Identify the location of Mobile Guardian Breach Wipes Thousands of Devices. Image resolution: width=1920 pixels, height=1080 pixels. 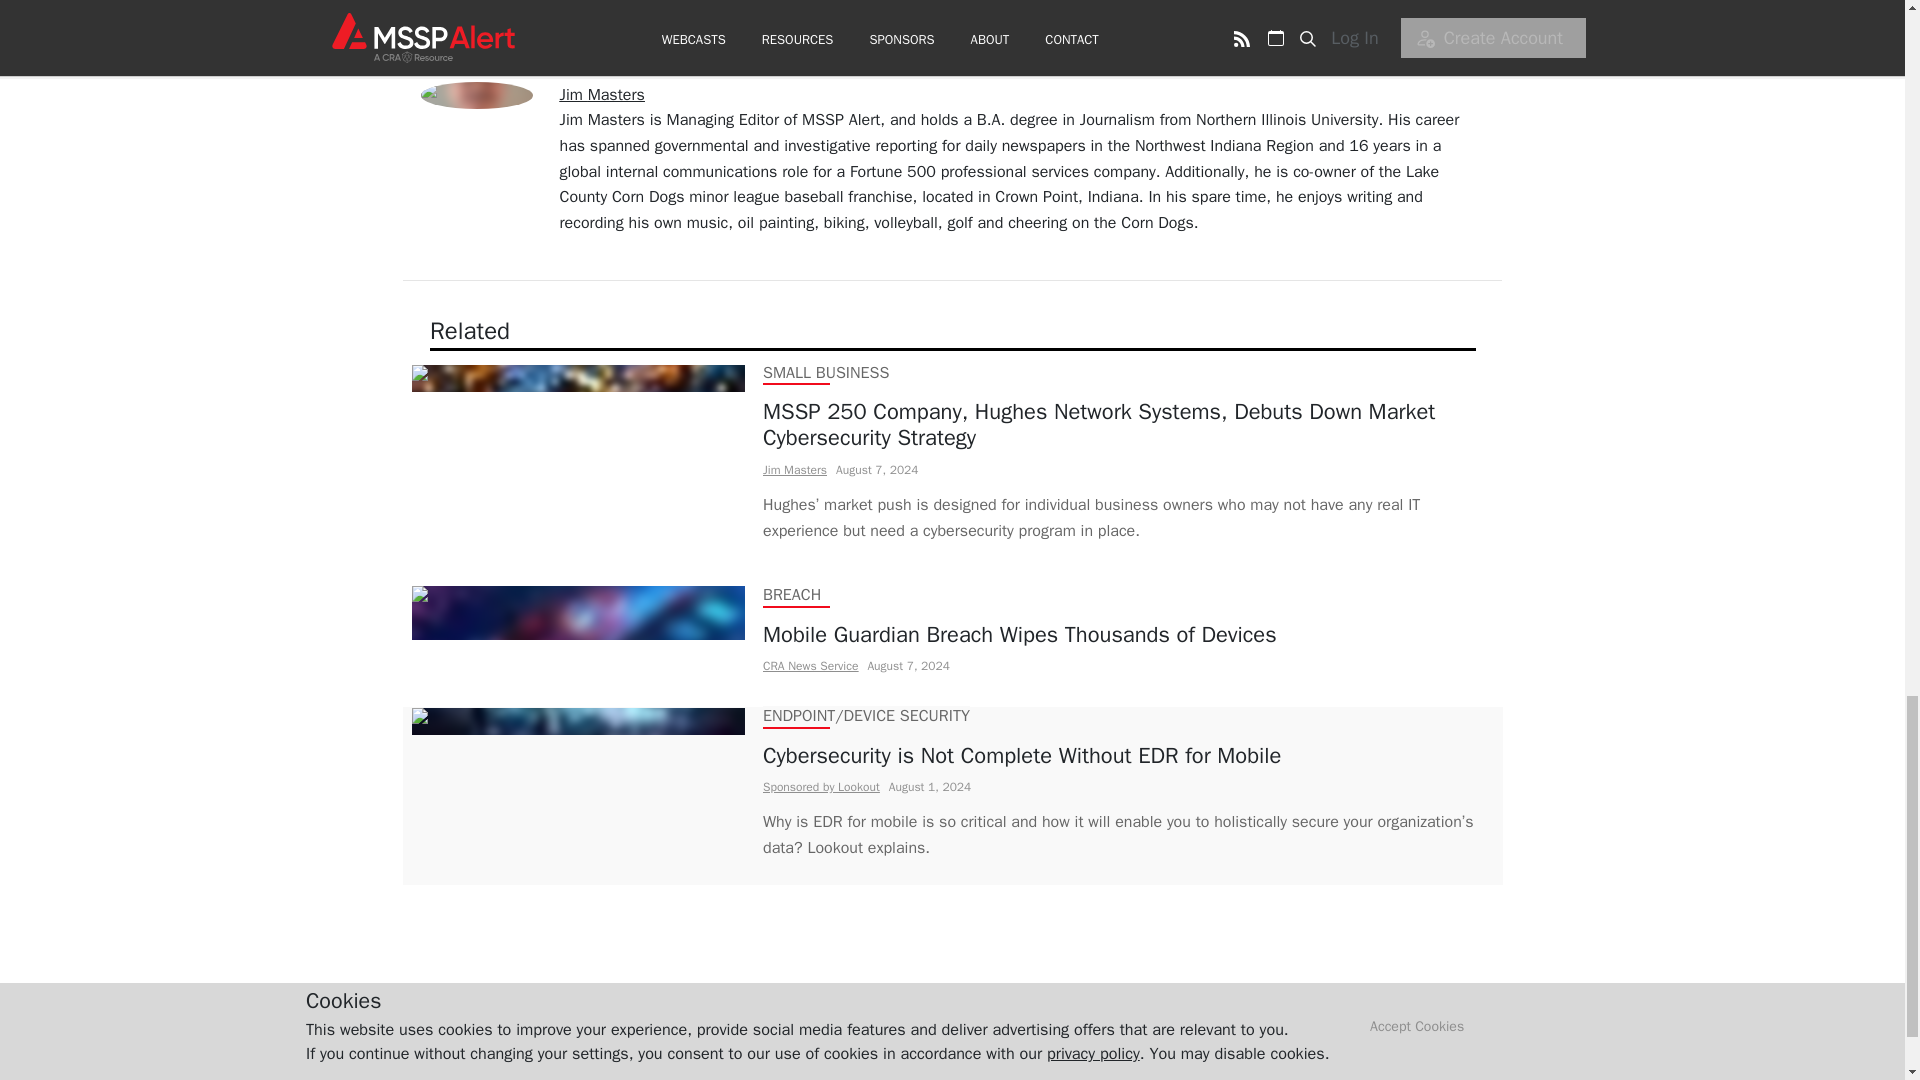
(1019, 635).